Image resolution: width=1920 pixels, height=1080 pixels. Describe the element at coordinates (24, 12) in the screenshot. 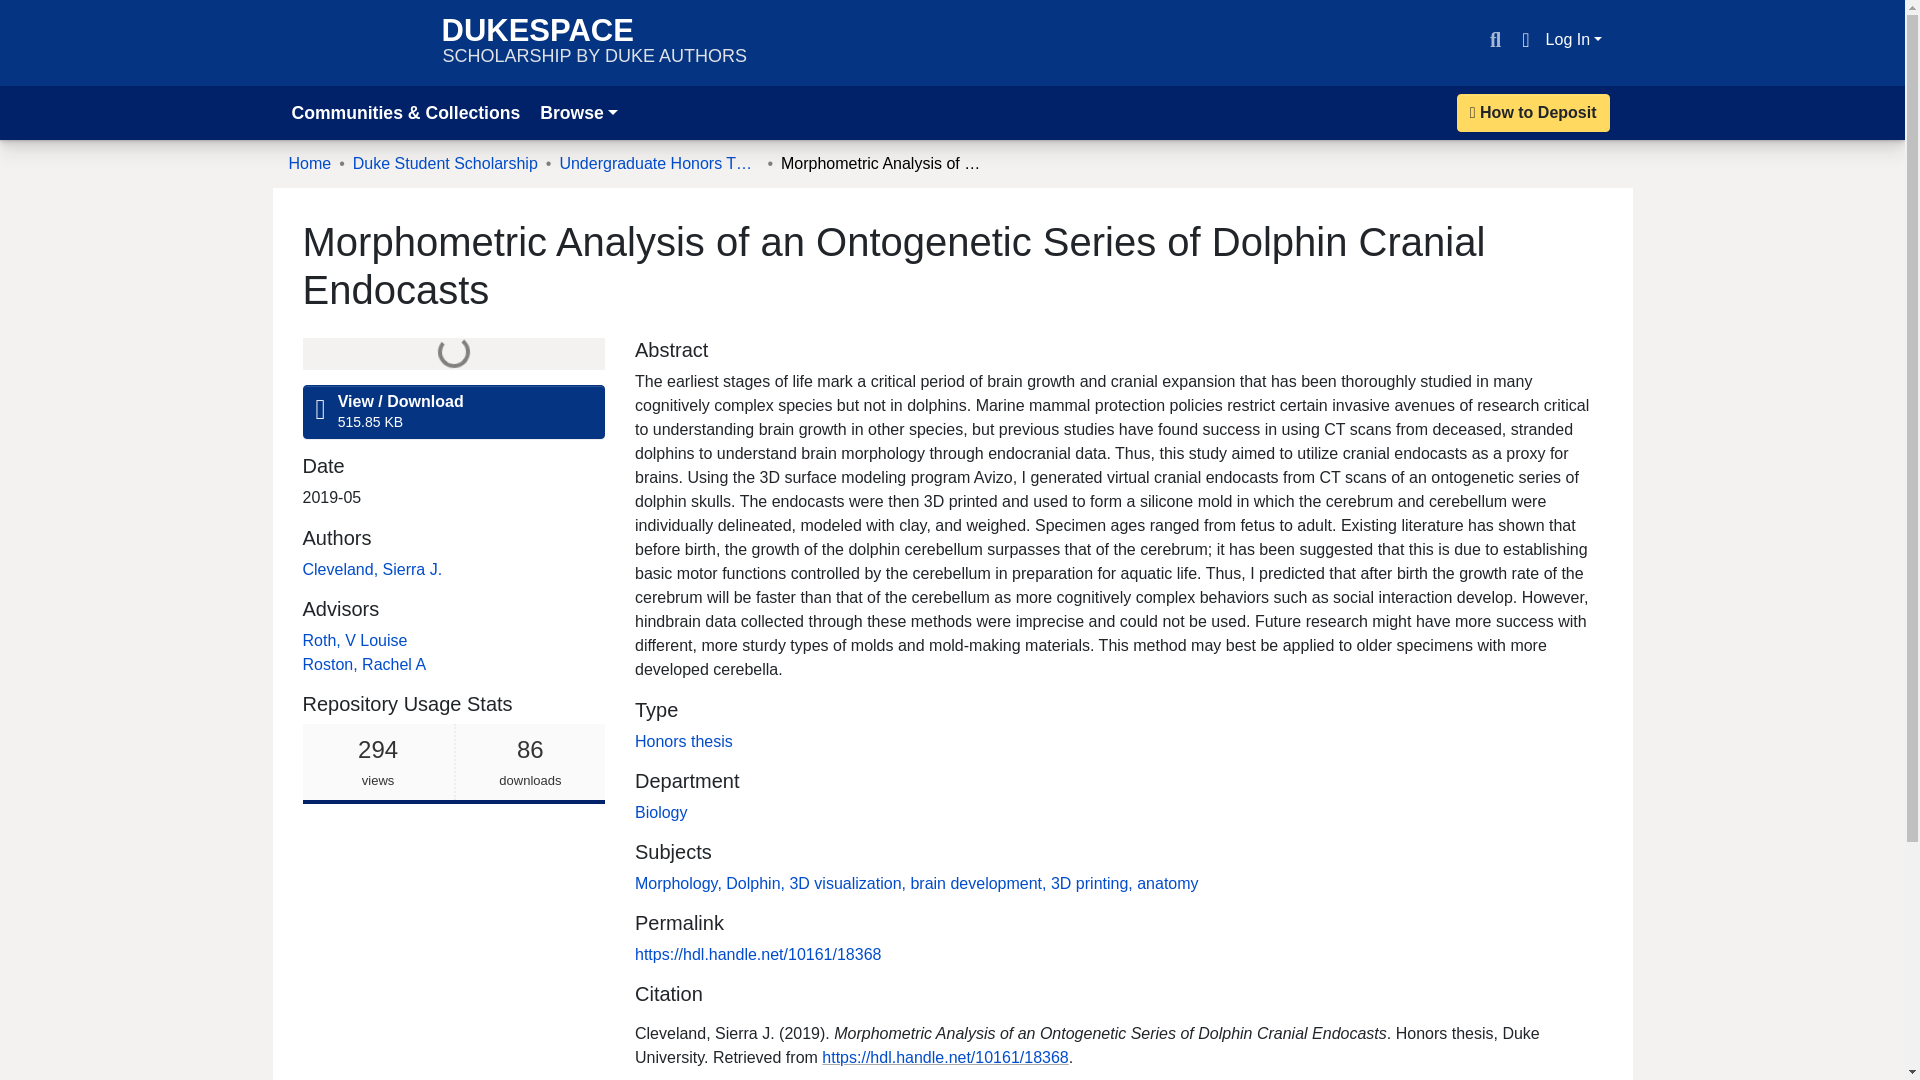

I see `Skip to Main Content` at that location.